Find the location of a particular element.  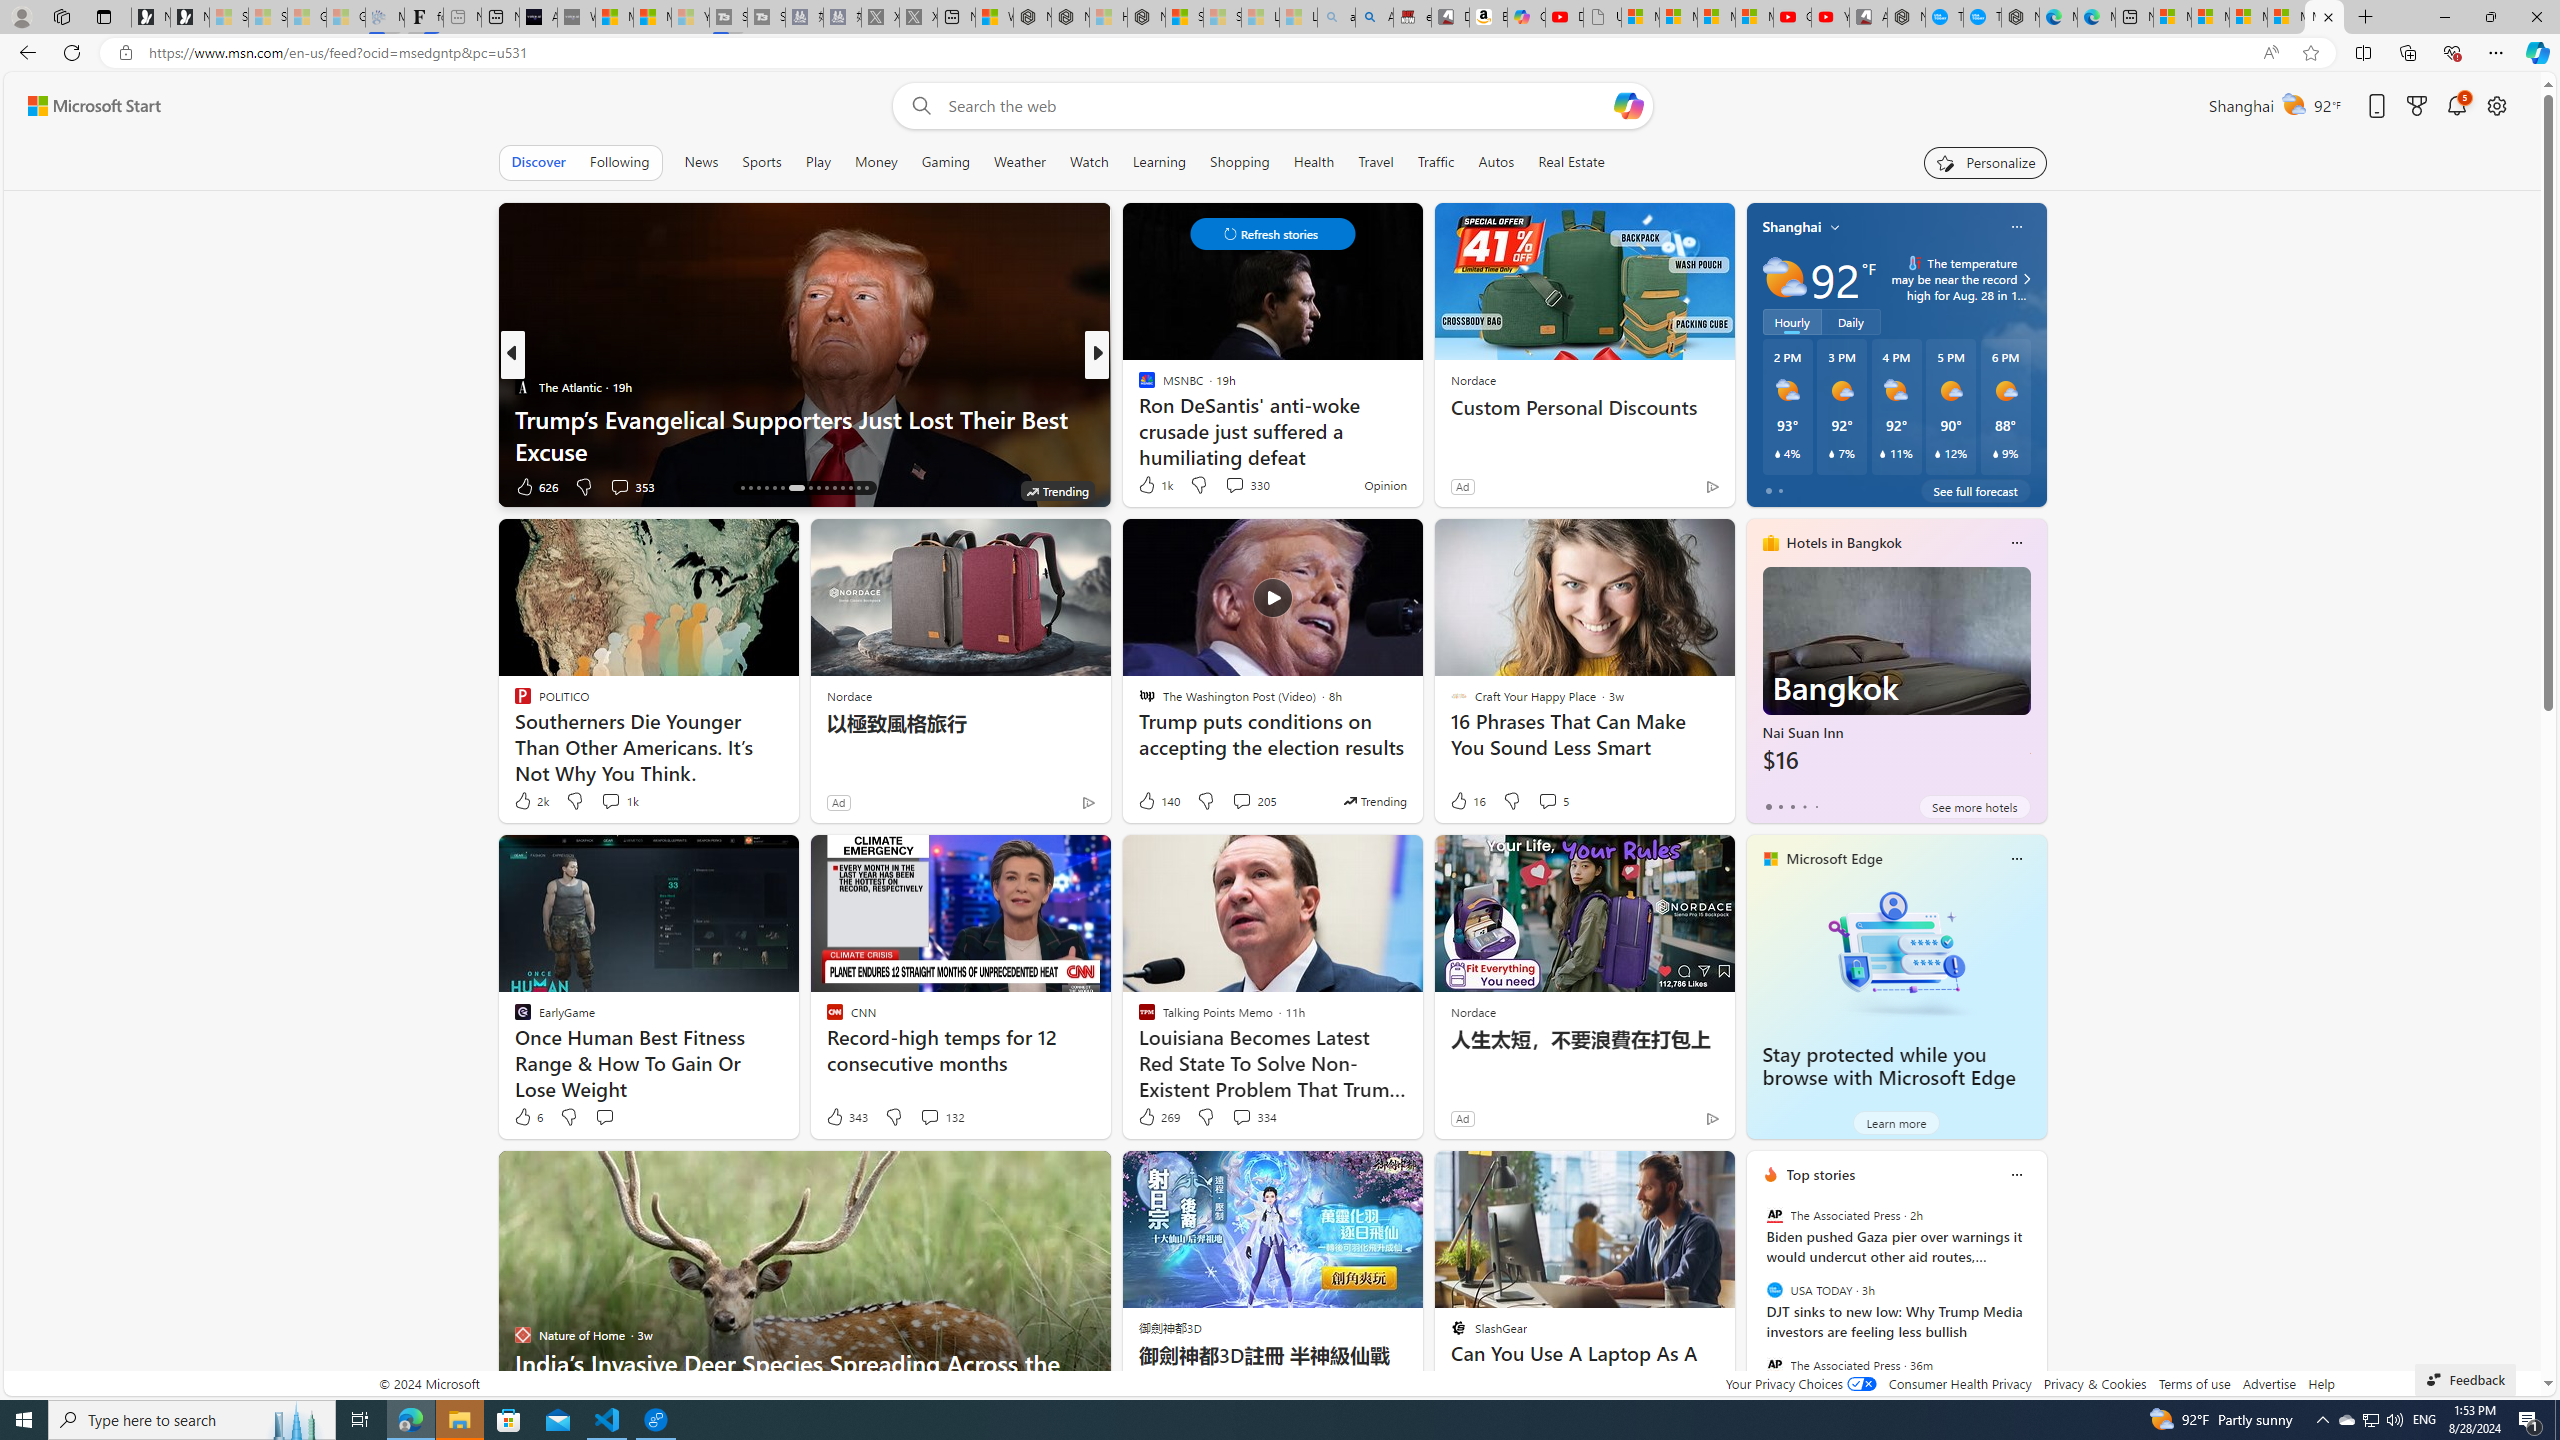

Skip to footer is located at coordinates (82, 106).